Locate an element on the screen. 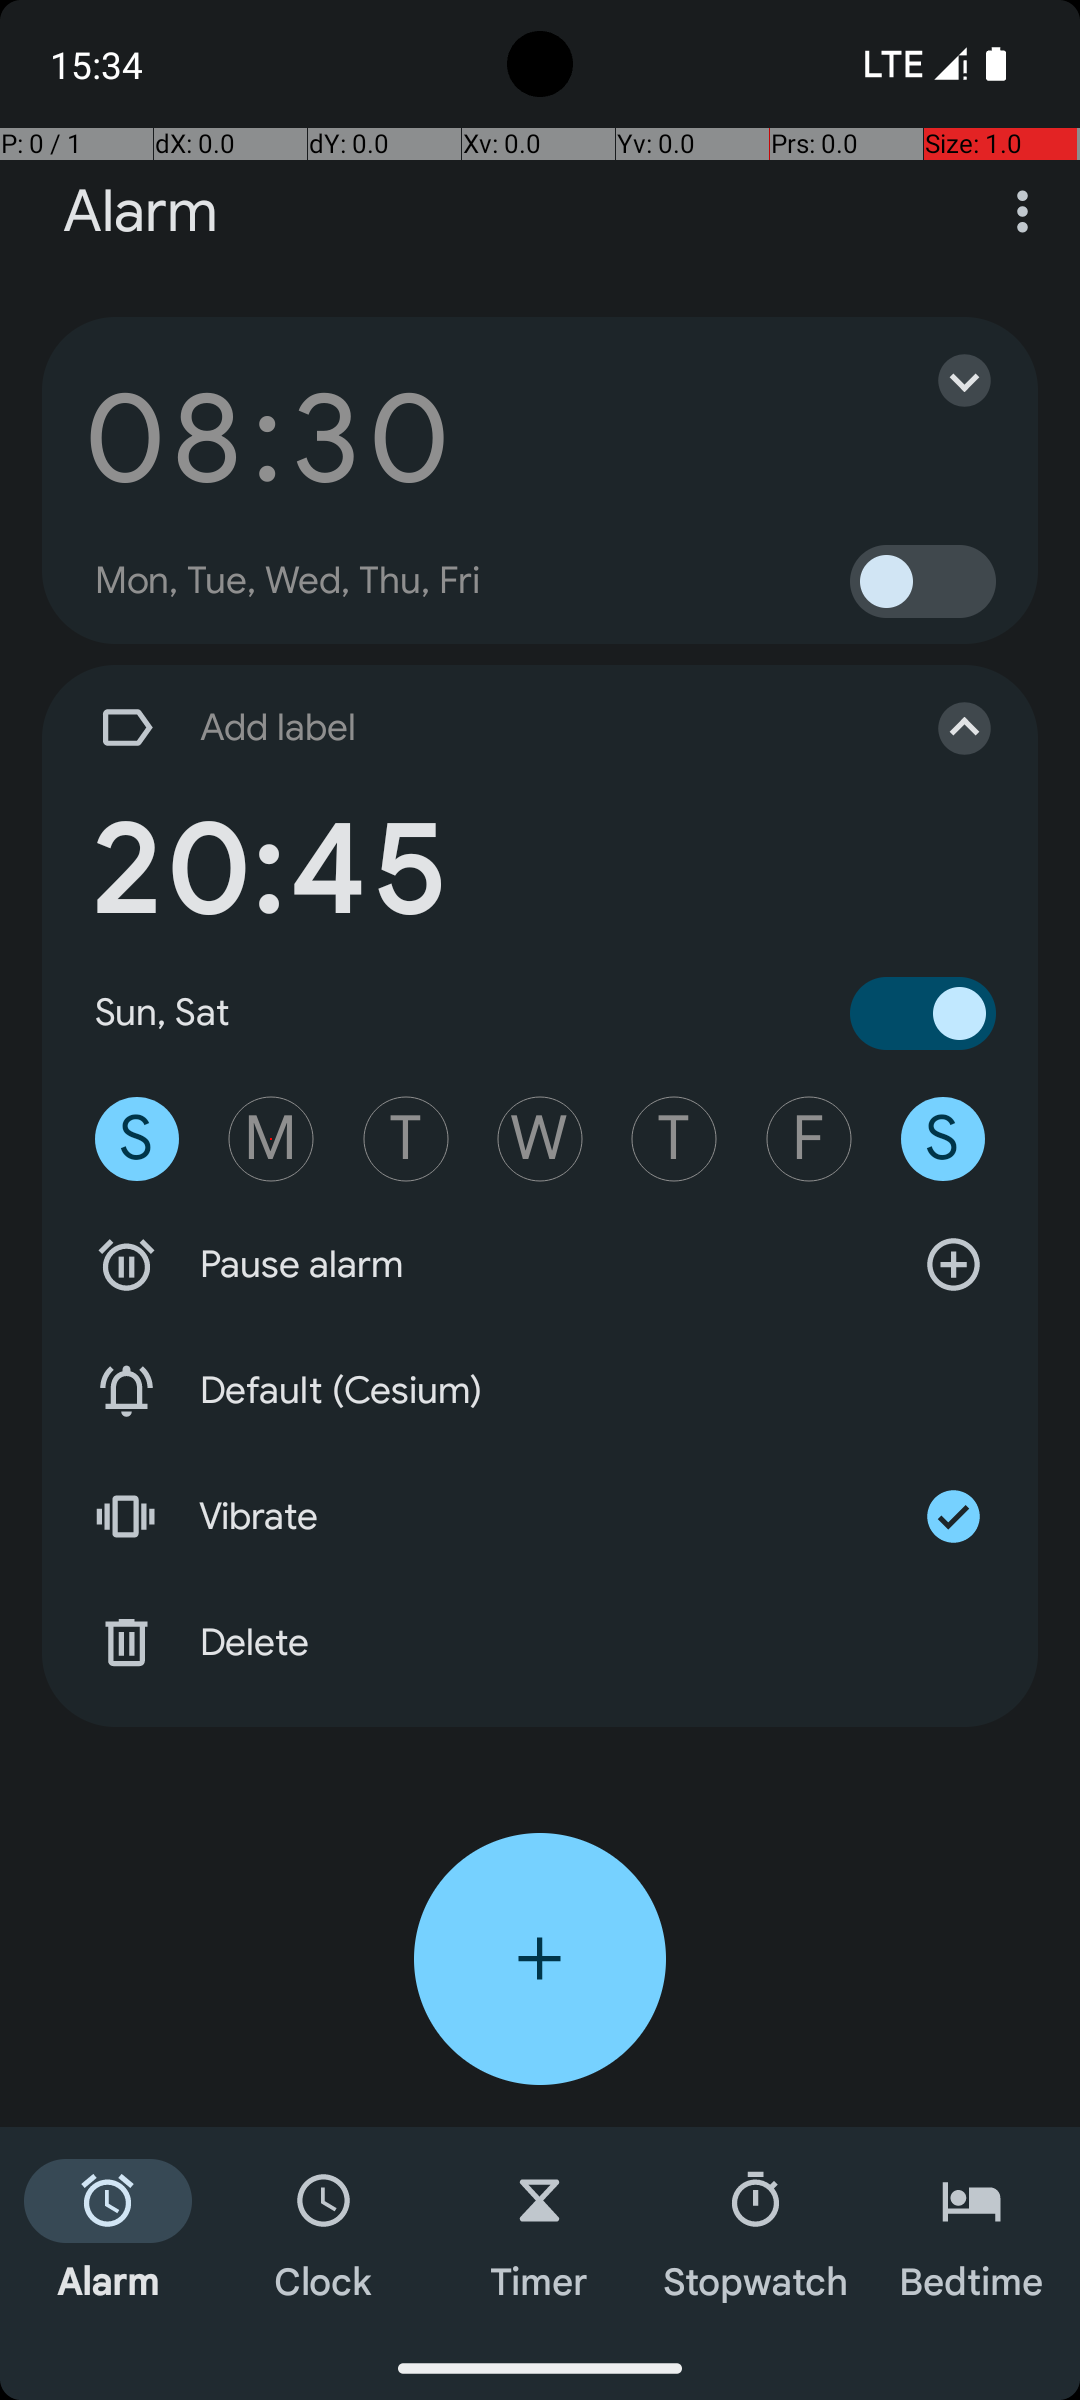  Add alarm is located at coordinates (540, 1959).